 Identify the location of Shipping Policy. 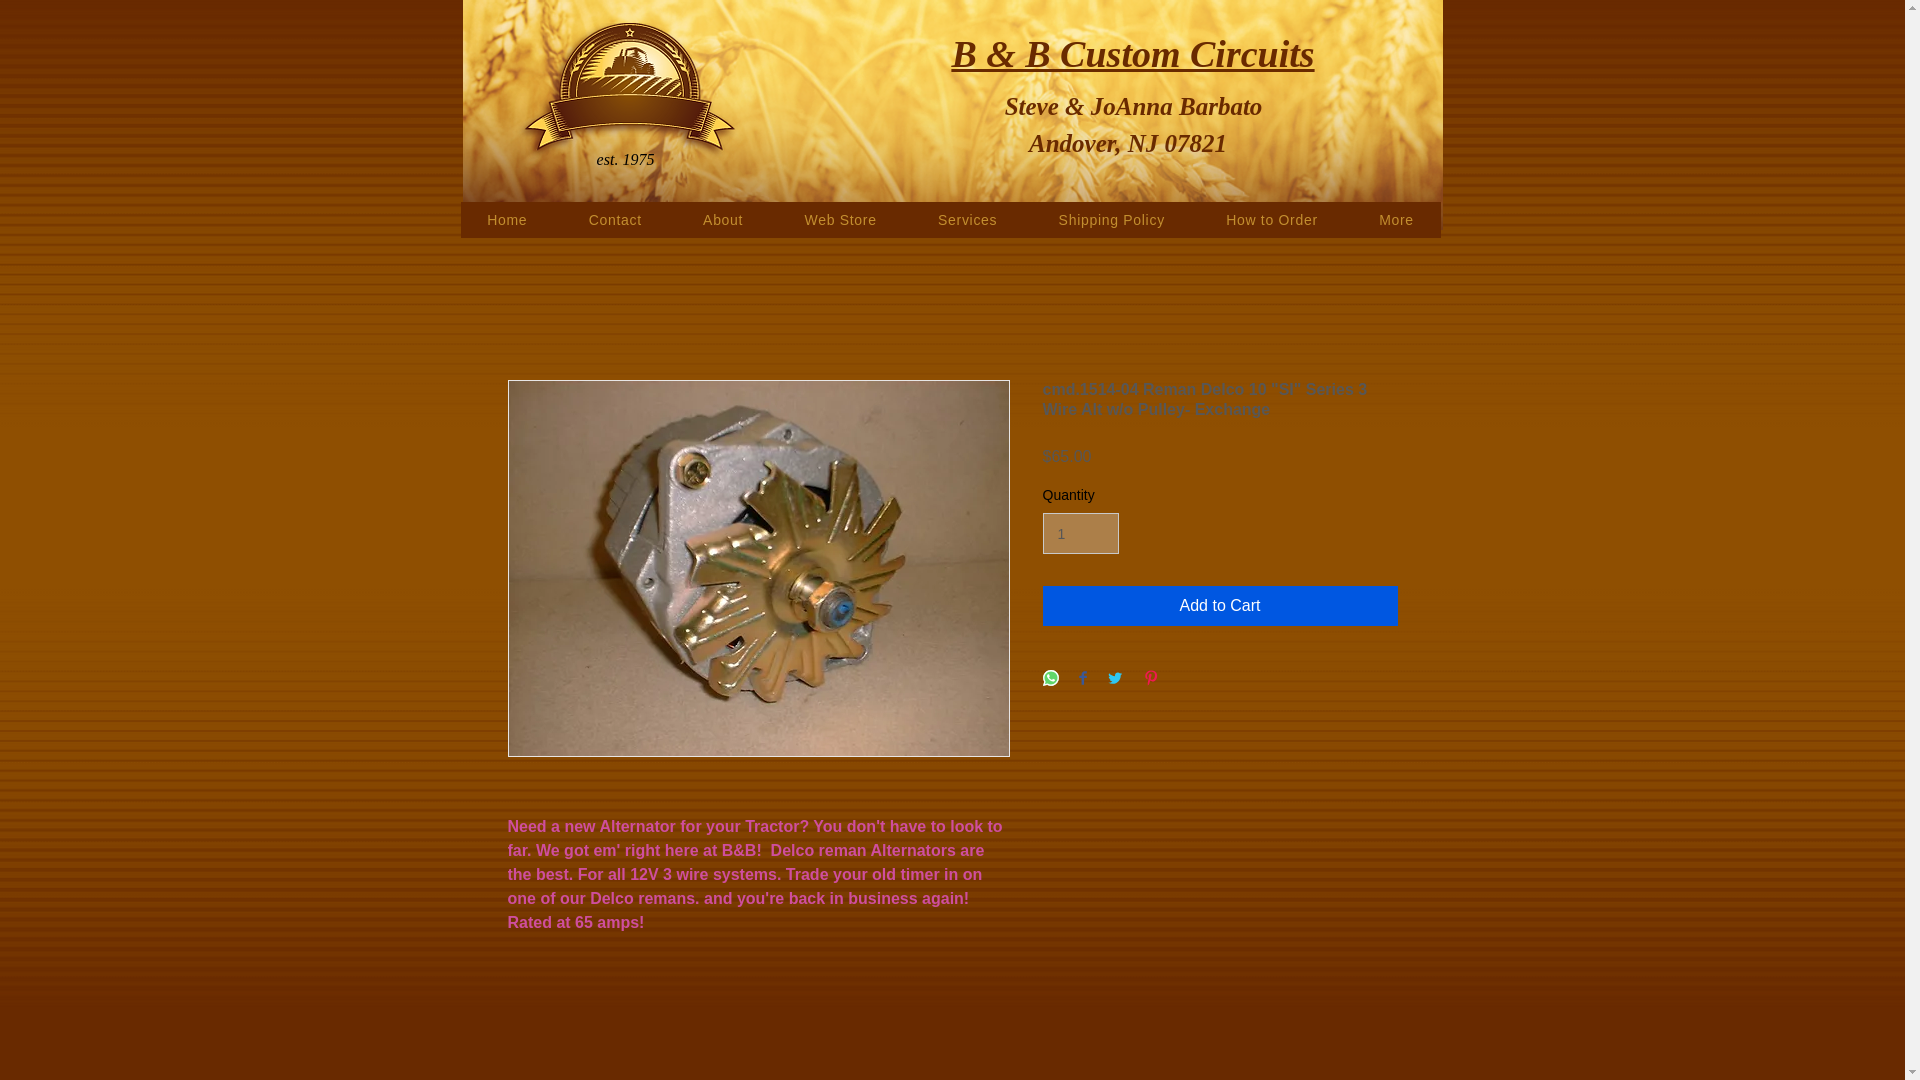
(1112, 219).